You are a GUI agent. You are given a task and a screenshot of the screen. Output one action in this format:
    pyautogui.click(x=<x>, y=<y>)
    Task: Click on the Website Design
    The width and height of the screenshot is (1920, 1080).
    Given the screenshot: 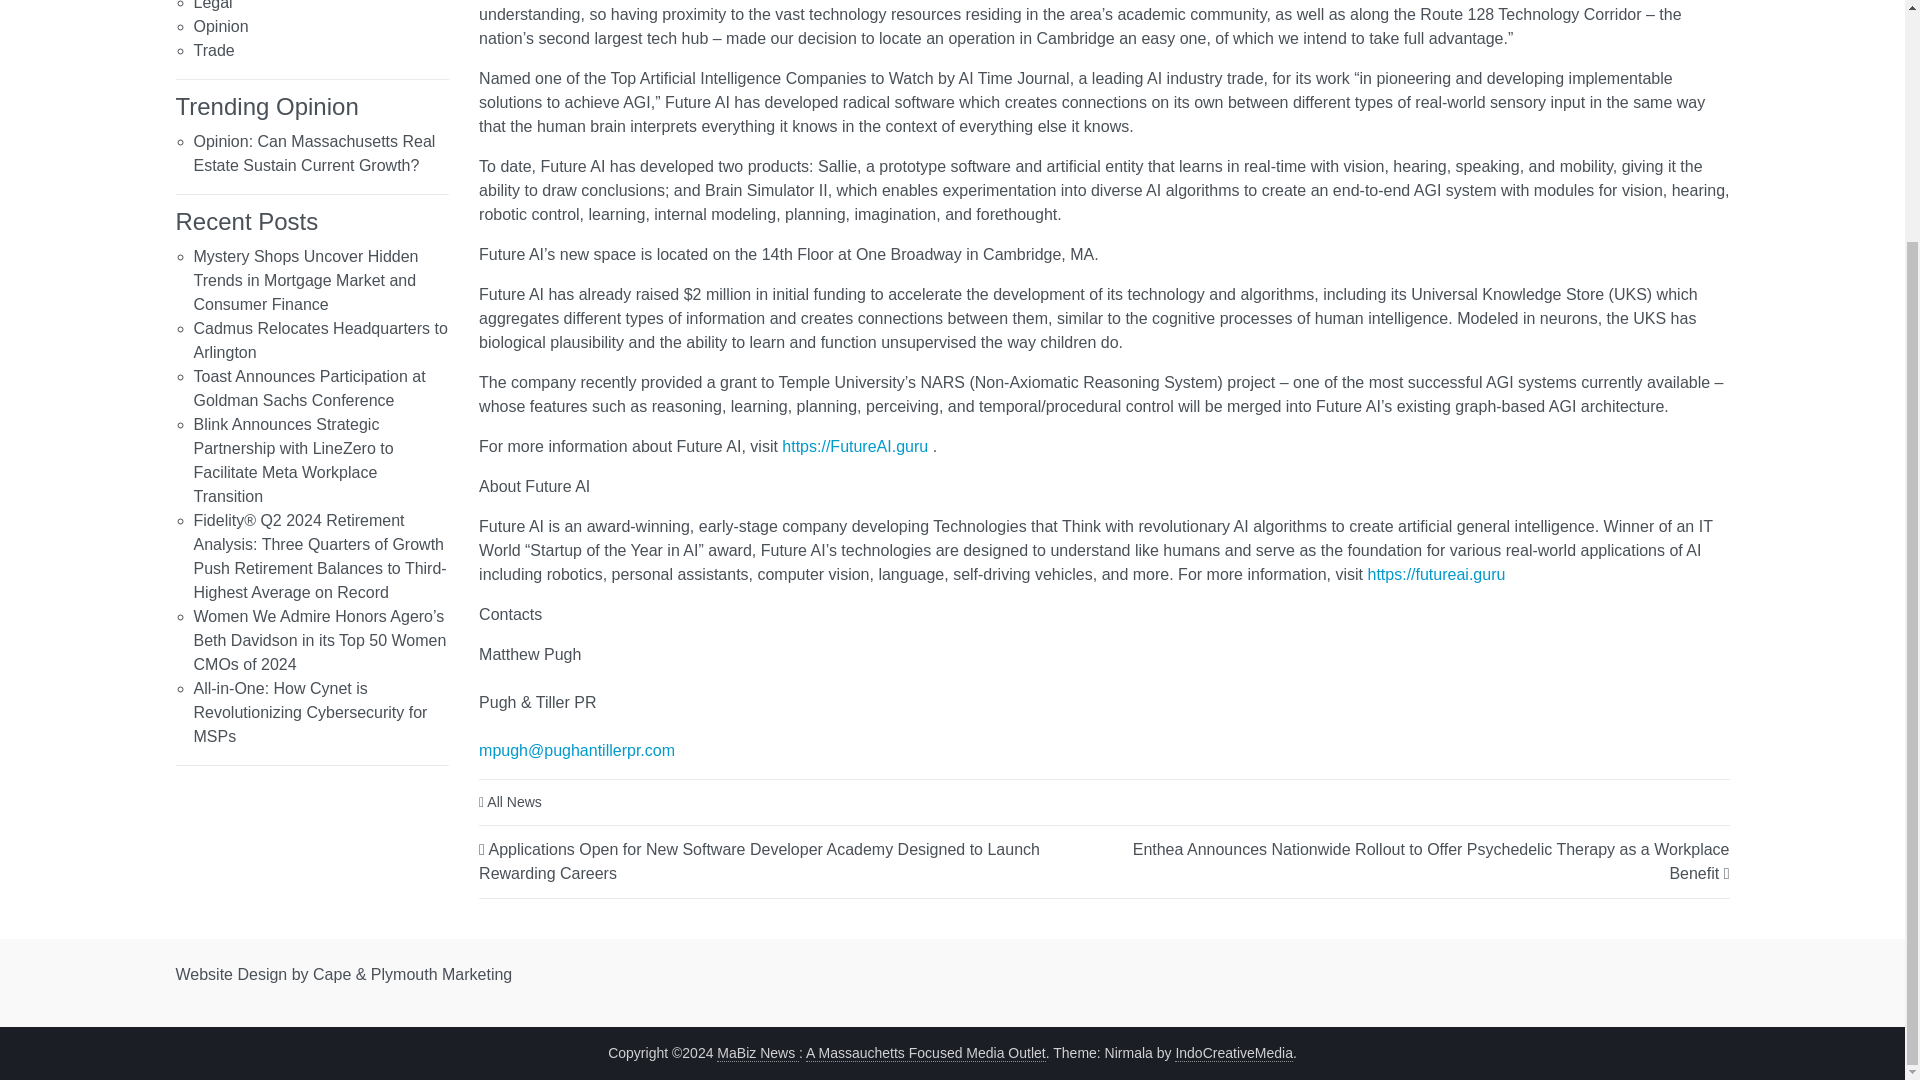 What is the action you would take?
    pyautogui.click(x=232, y=974)
    